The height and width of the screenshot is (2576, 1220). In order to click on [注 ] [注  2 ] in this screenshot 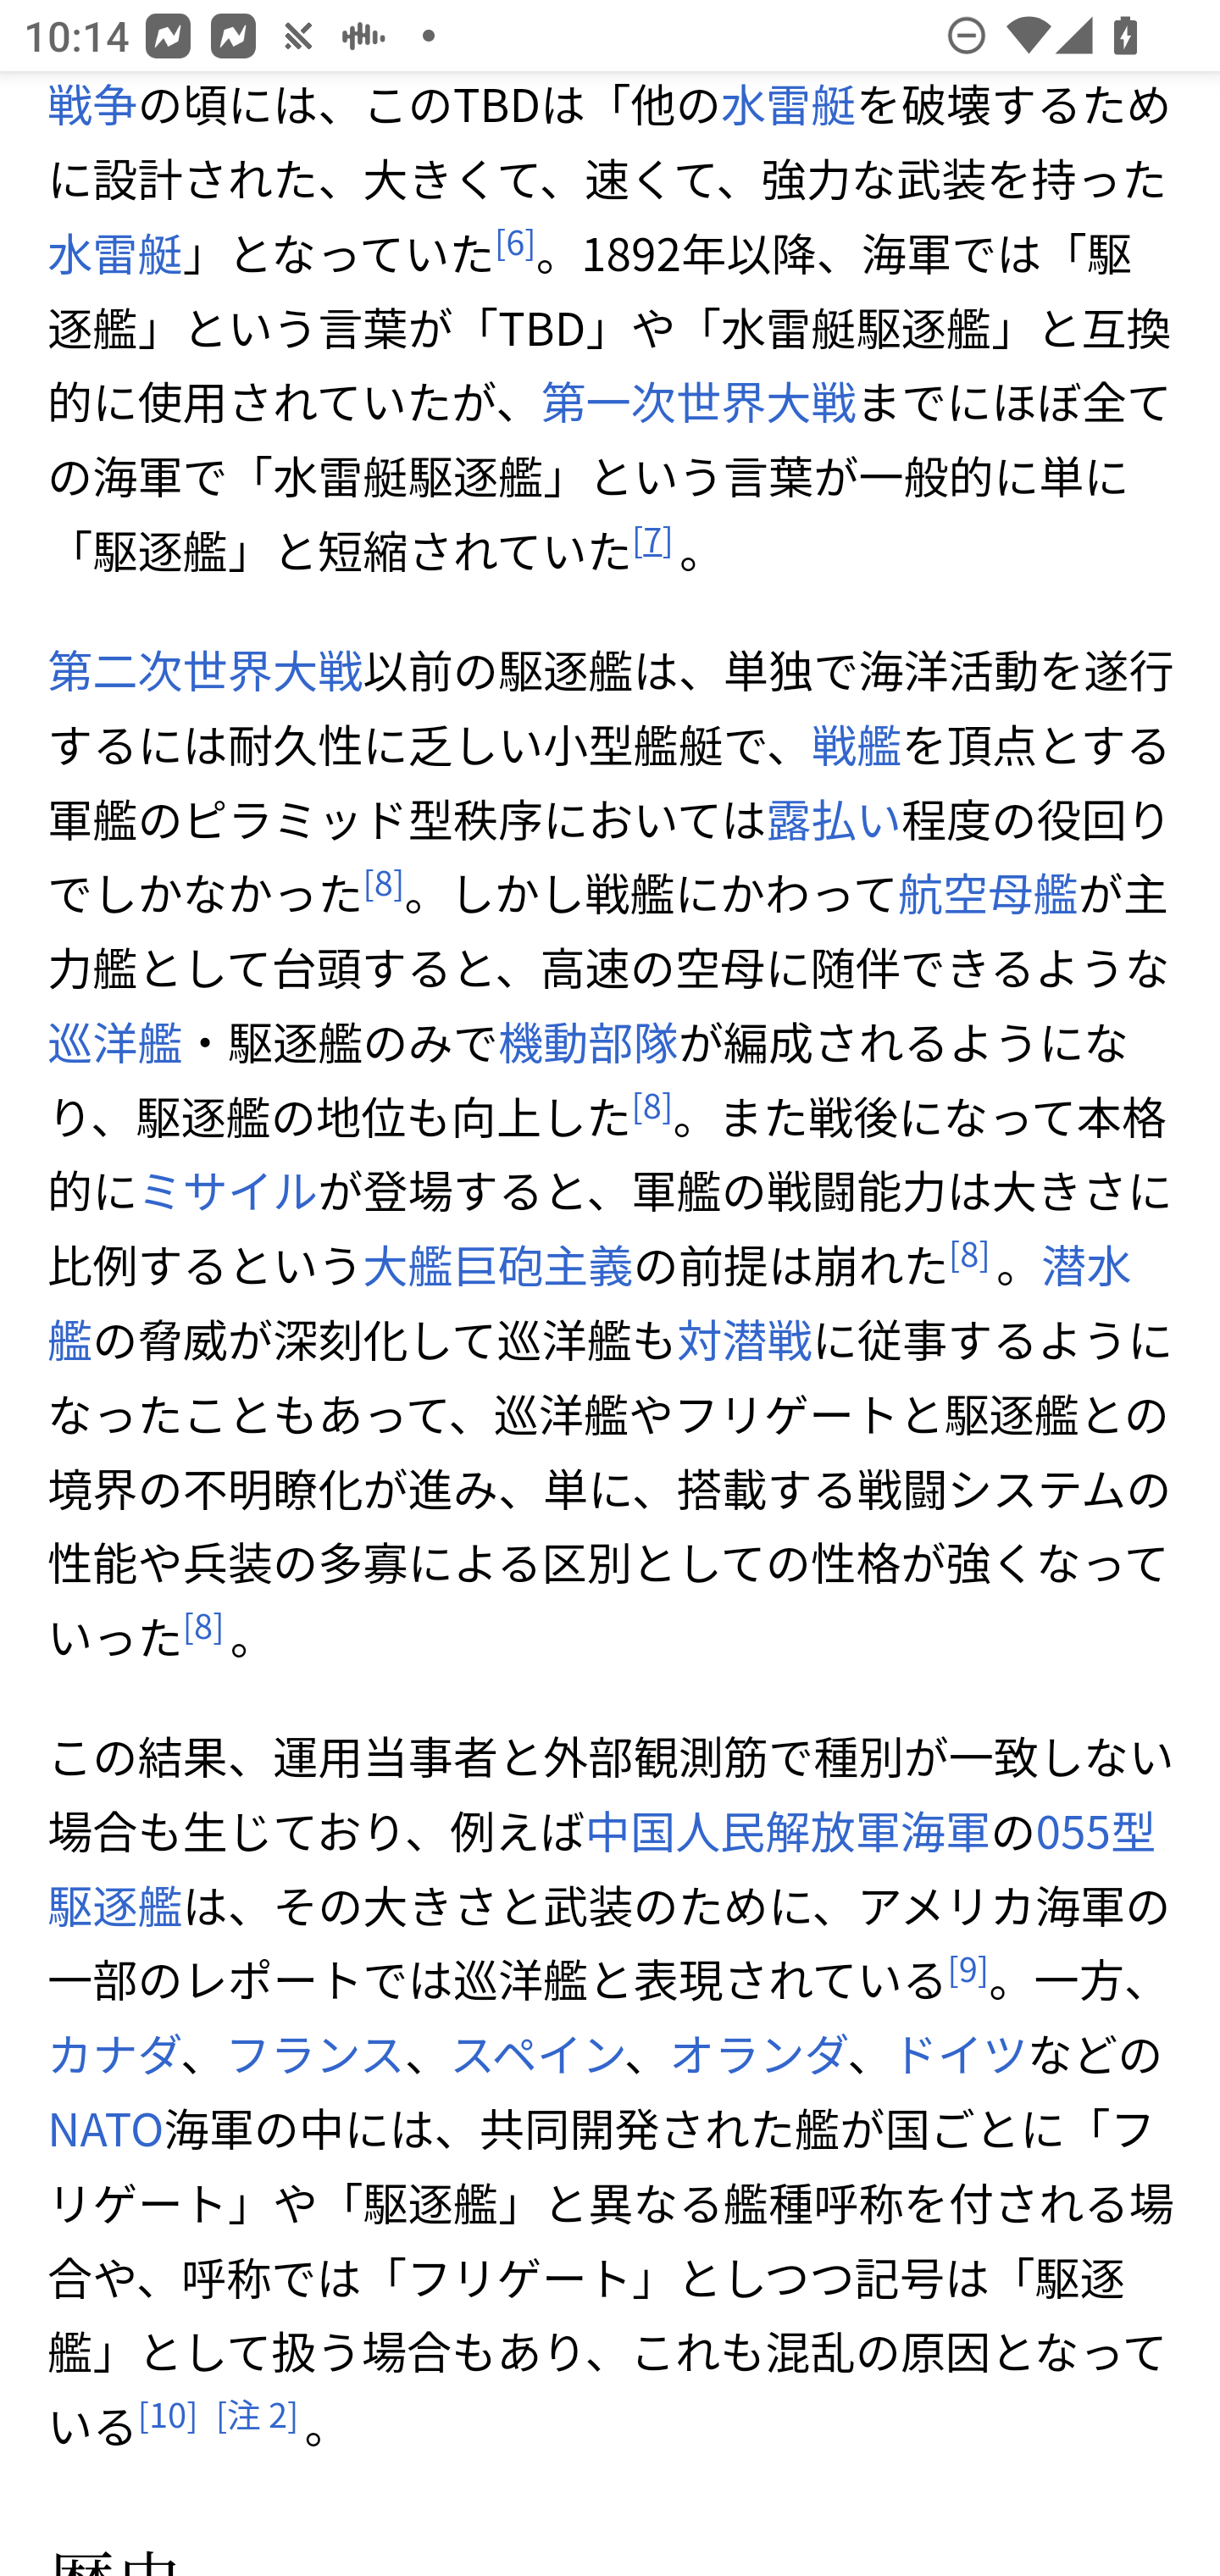, I will do `click(256, 2415)`.